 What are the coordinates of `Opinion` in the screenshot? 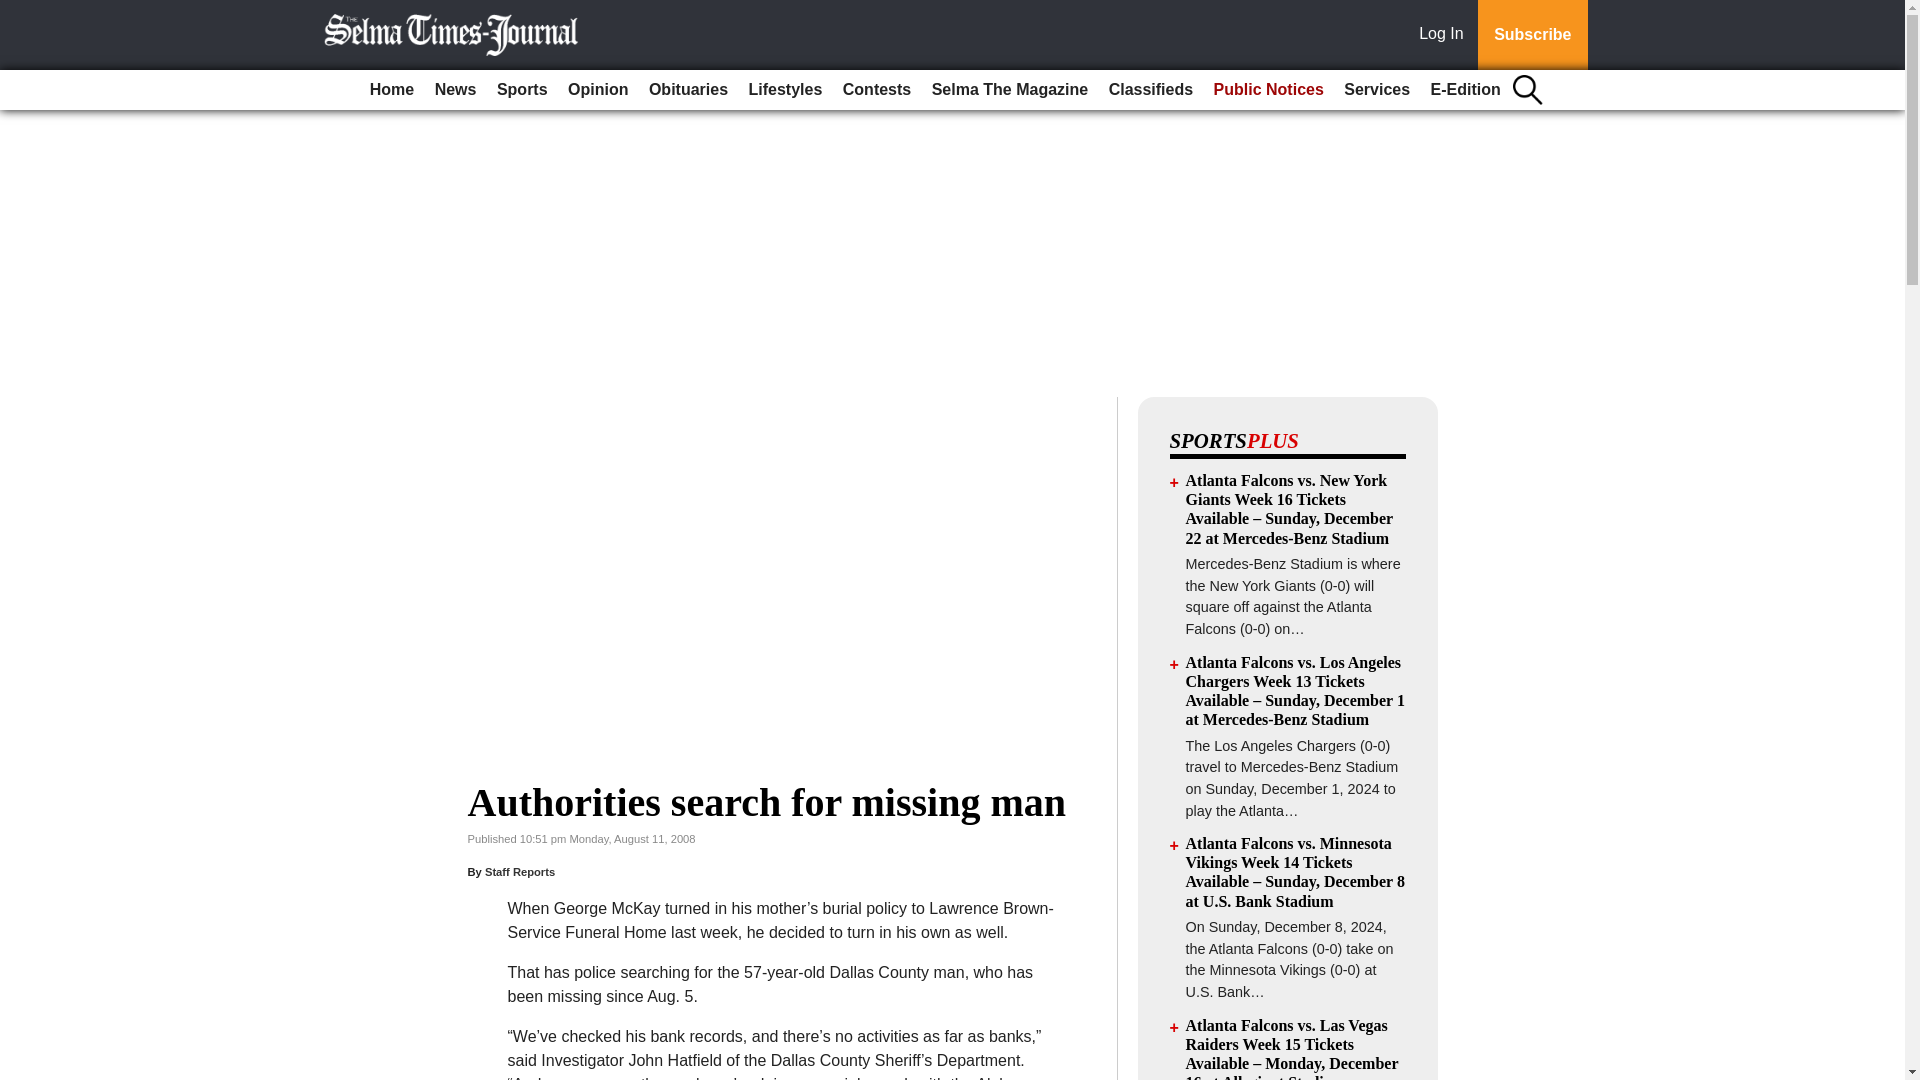 It's located at (598, 90).